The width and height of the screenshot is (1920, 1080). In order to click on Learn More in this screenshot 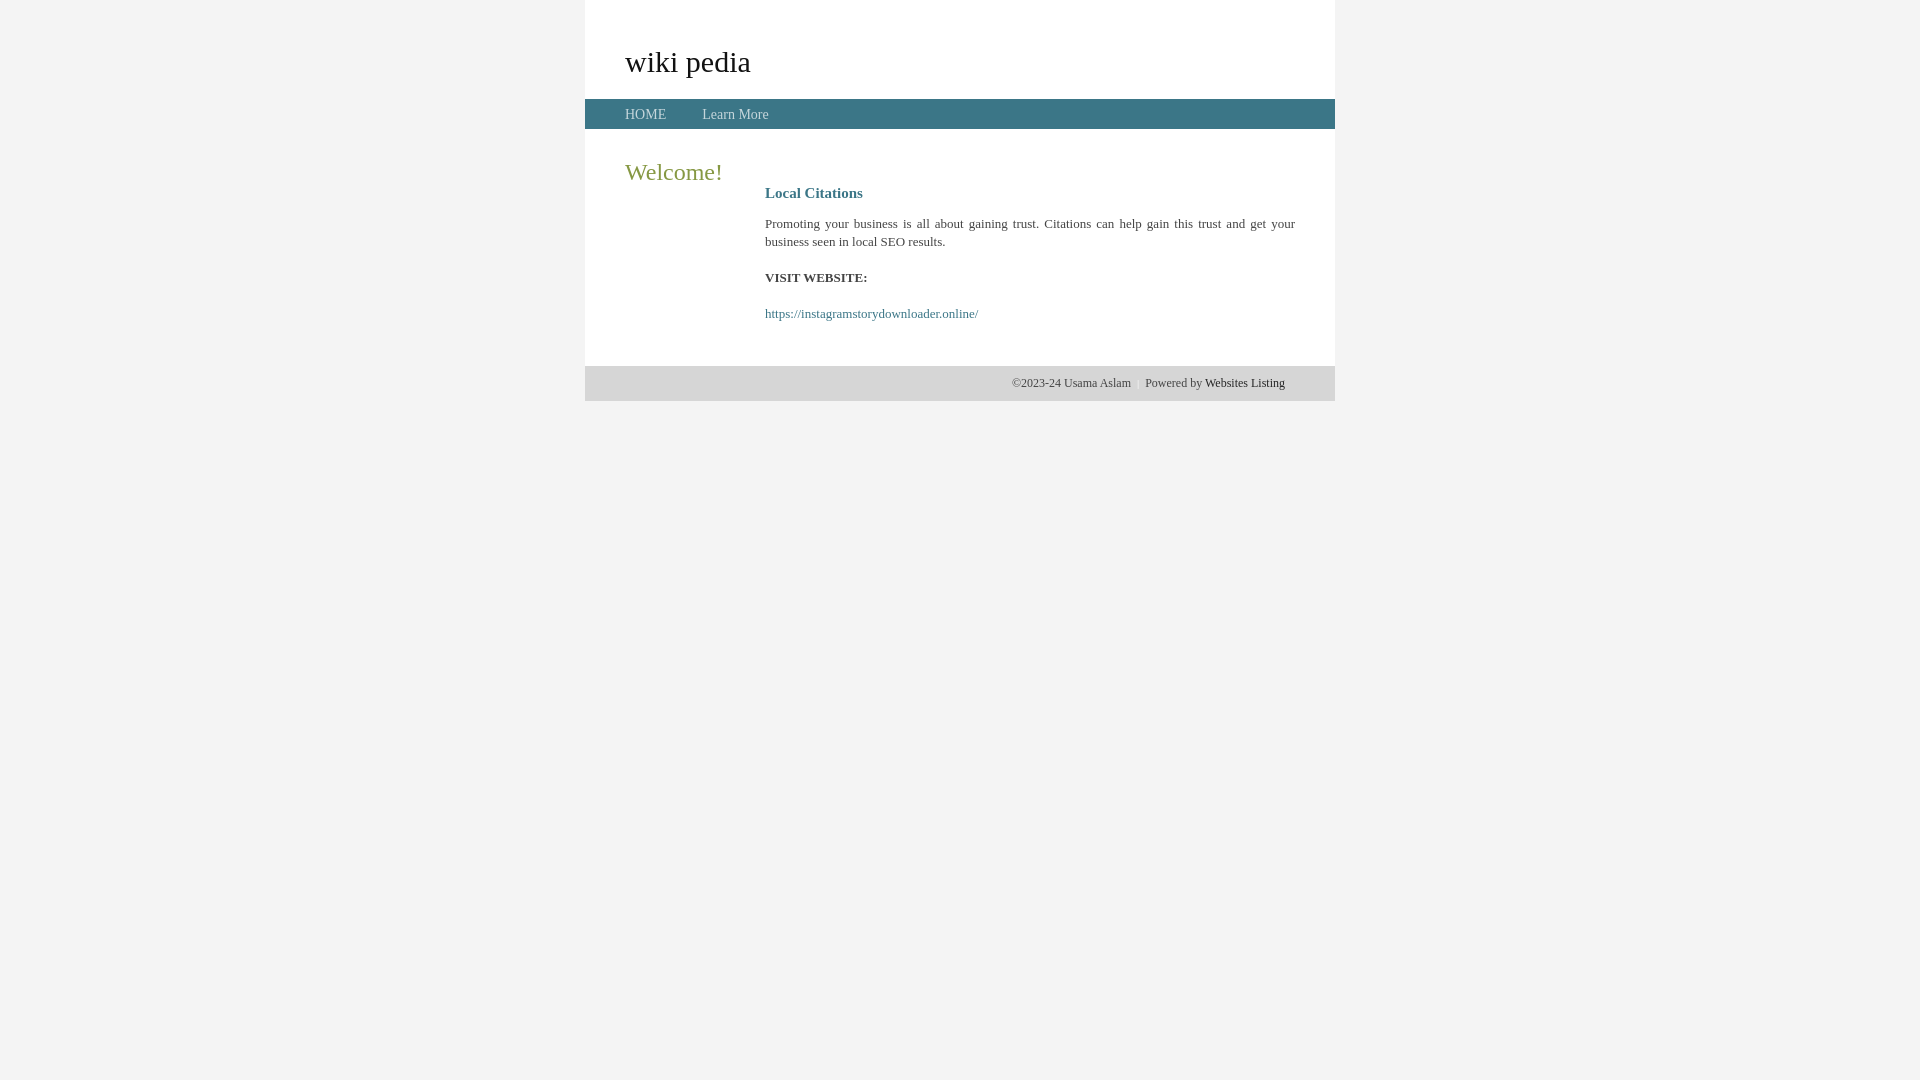, I will do `click(735, 114)`.